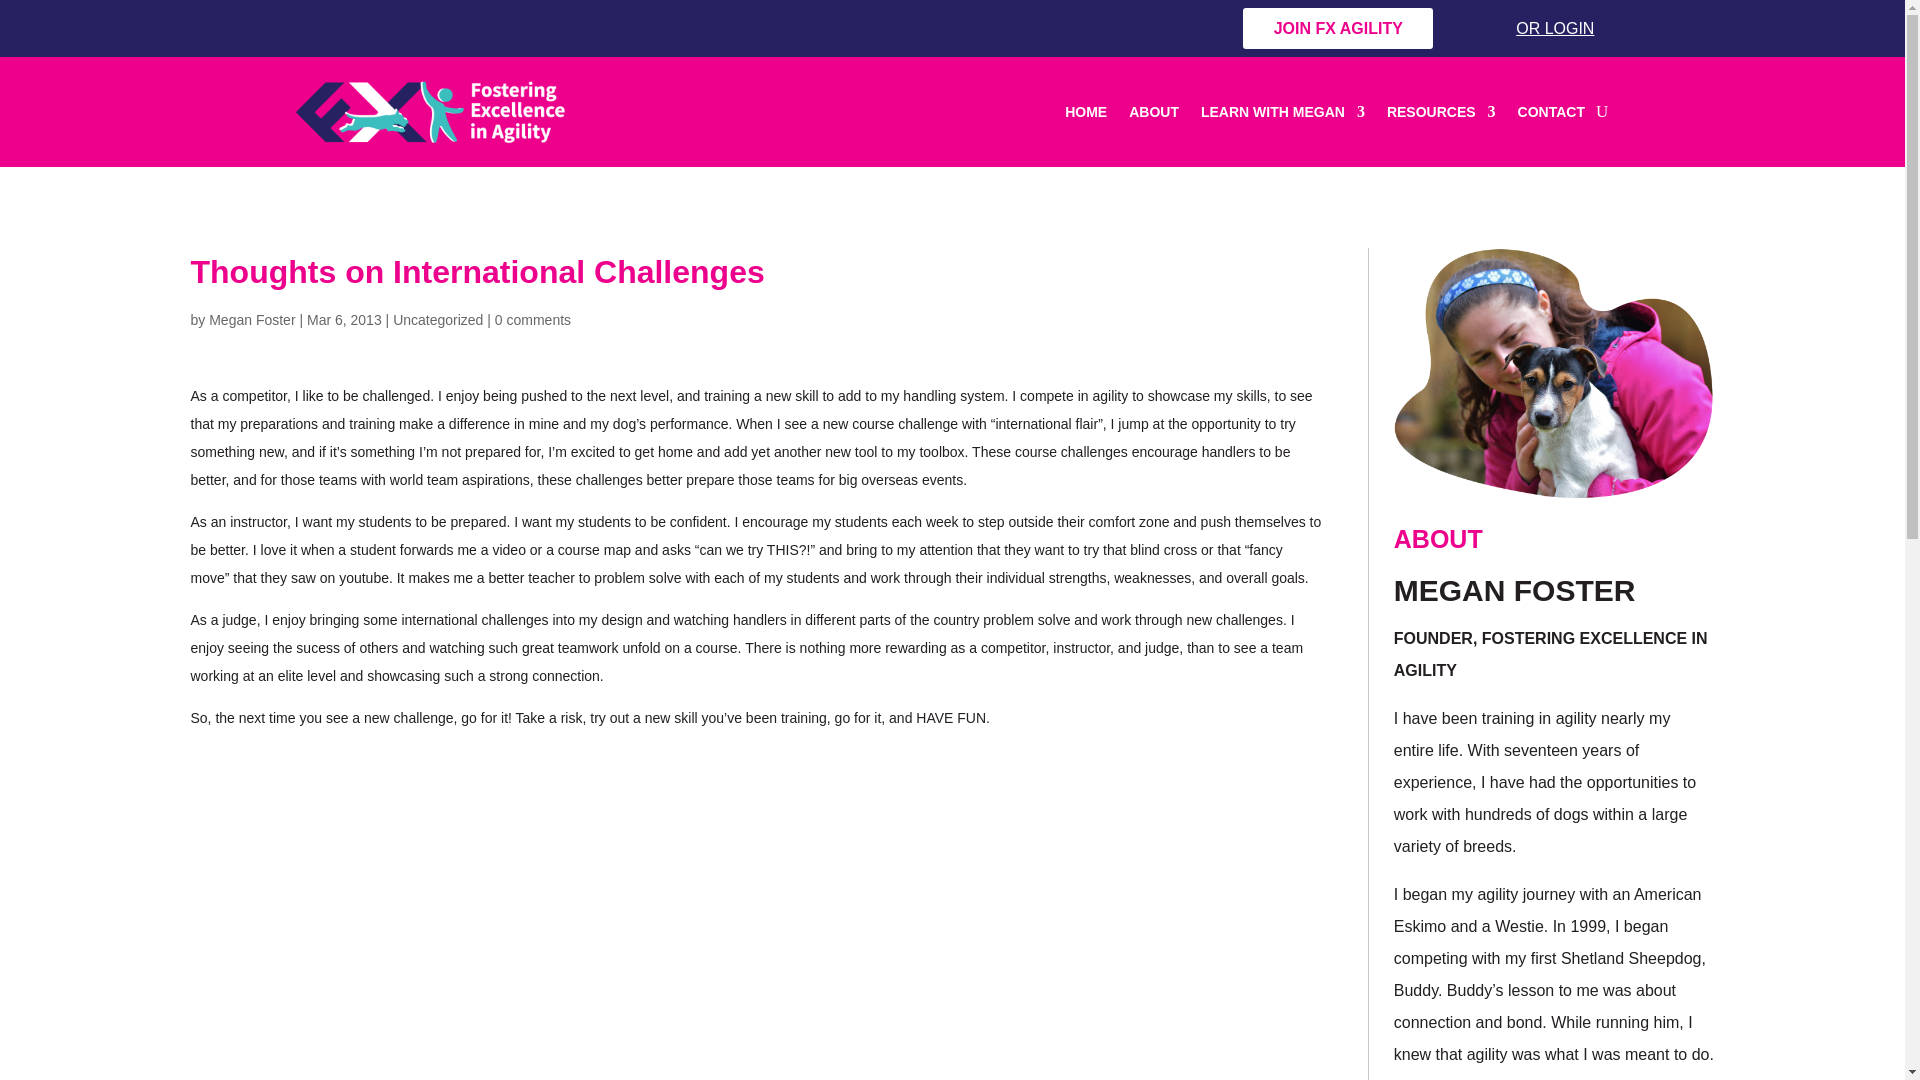 This screenshot has height=1080, width=1920. I want to click on Megan Foster, so click(252, 320).